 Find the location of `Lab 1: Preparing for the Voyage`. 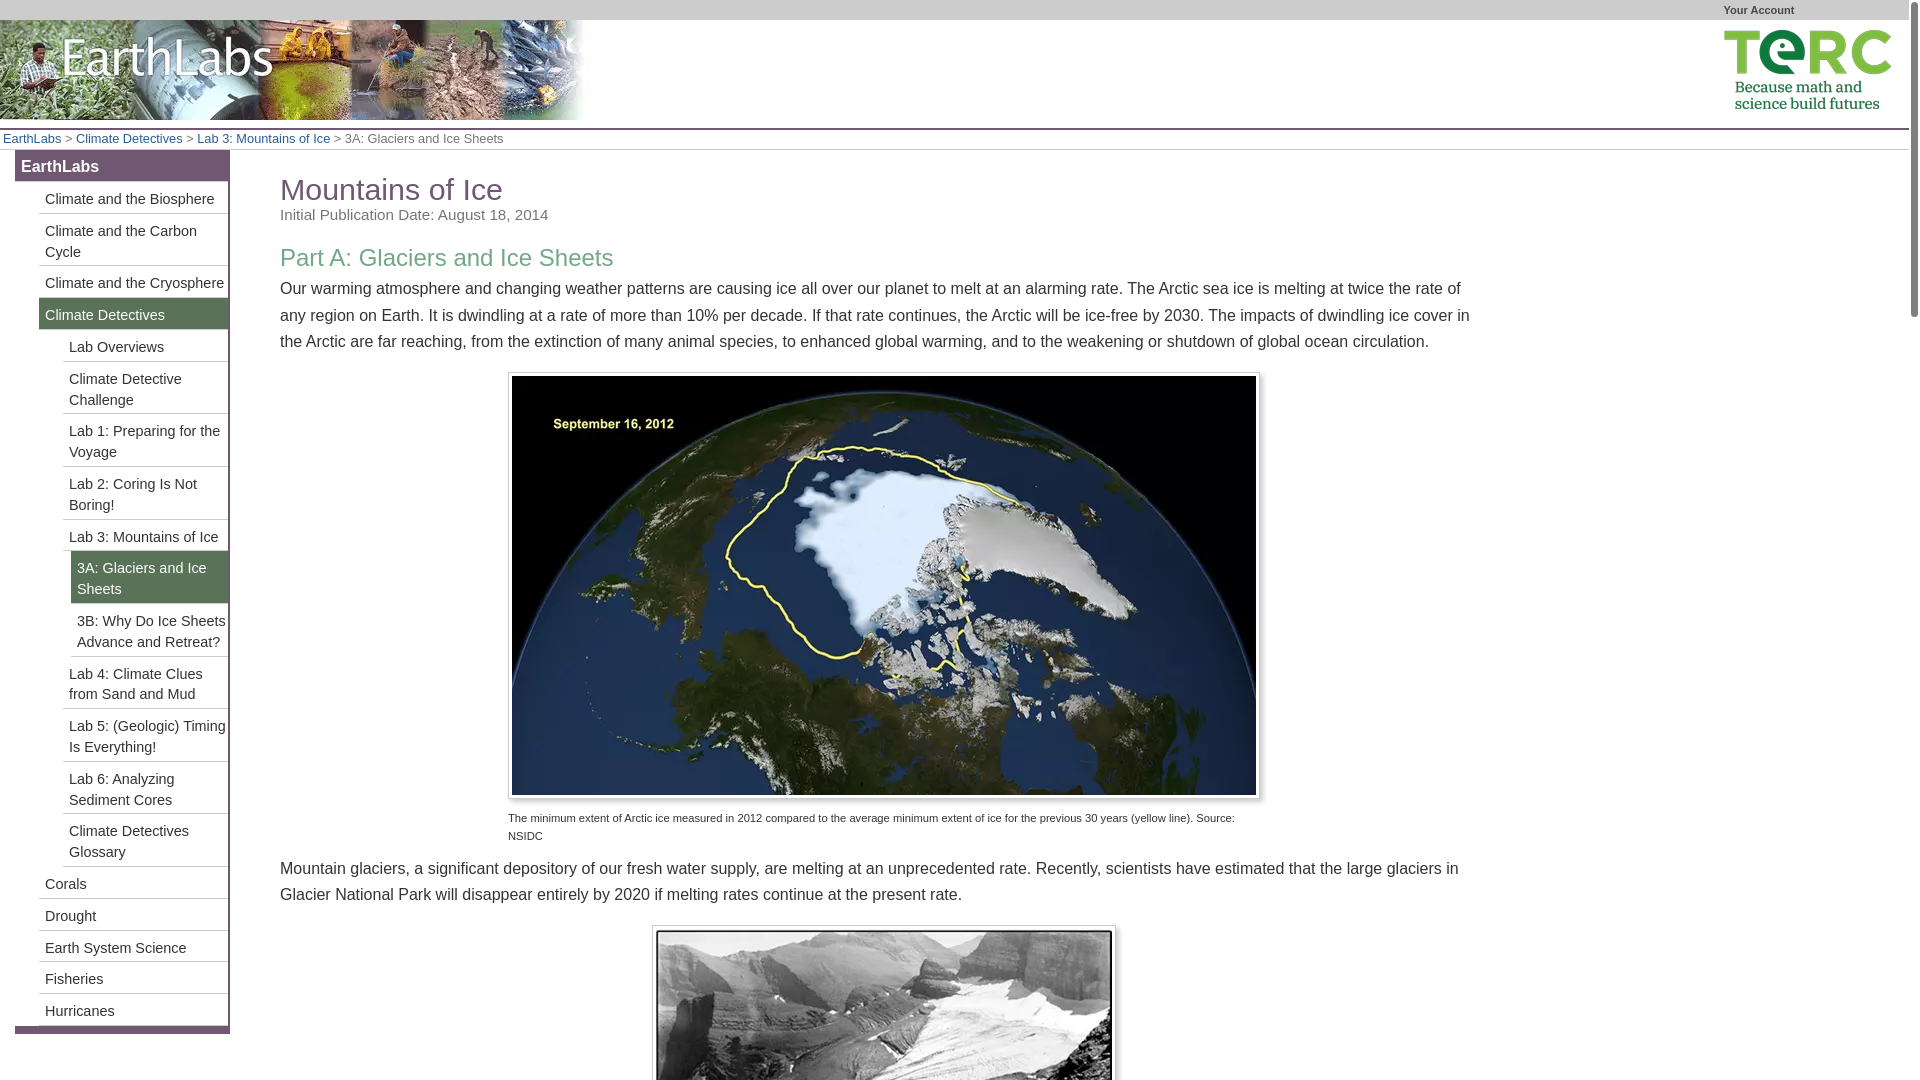

Lab 1: Preparing for the Voyage is located at coordinates (146, 440).